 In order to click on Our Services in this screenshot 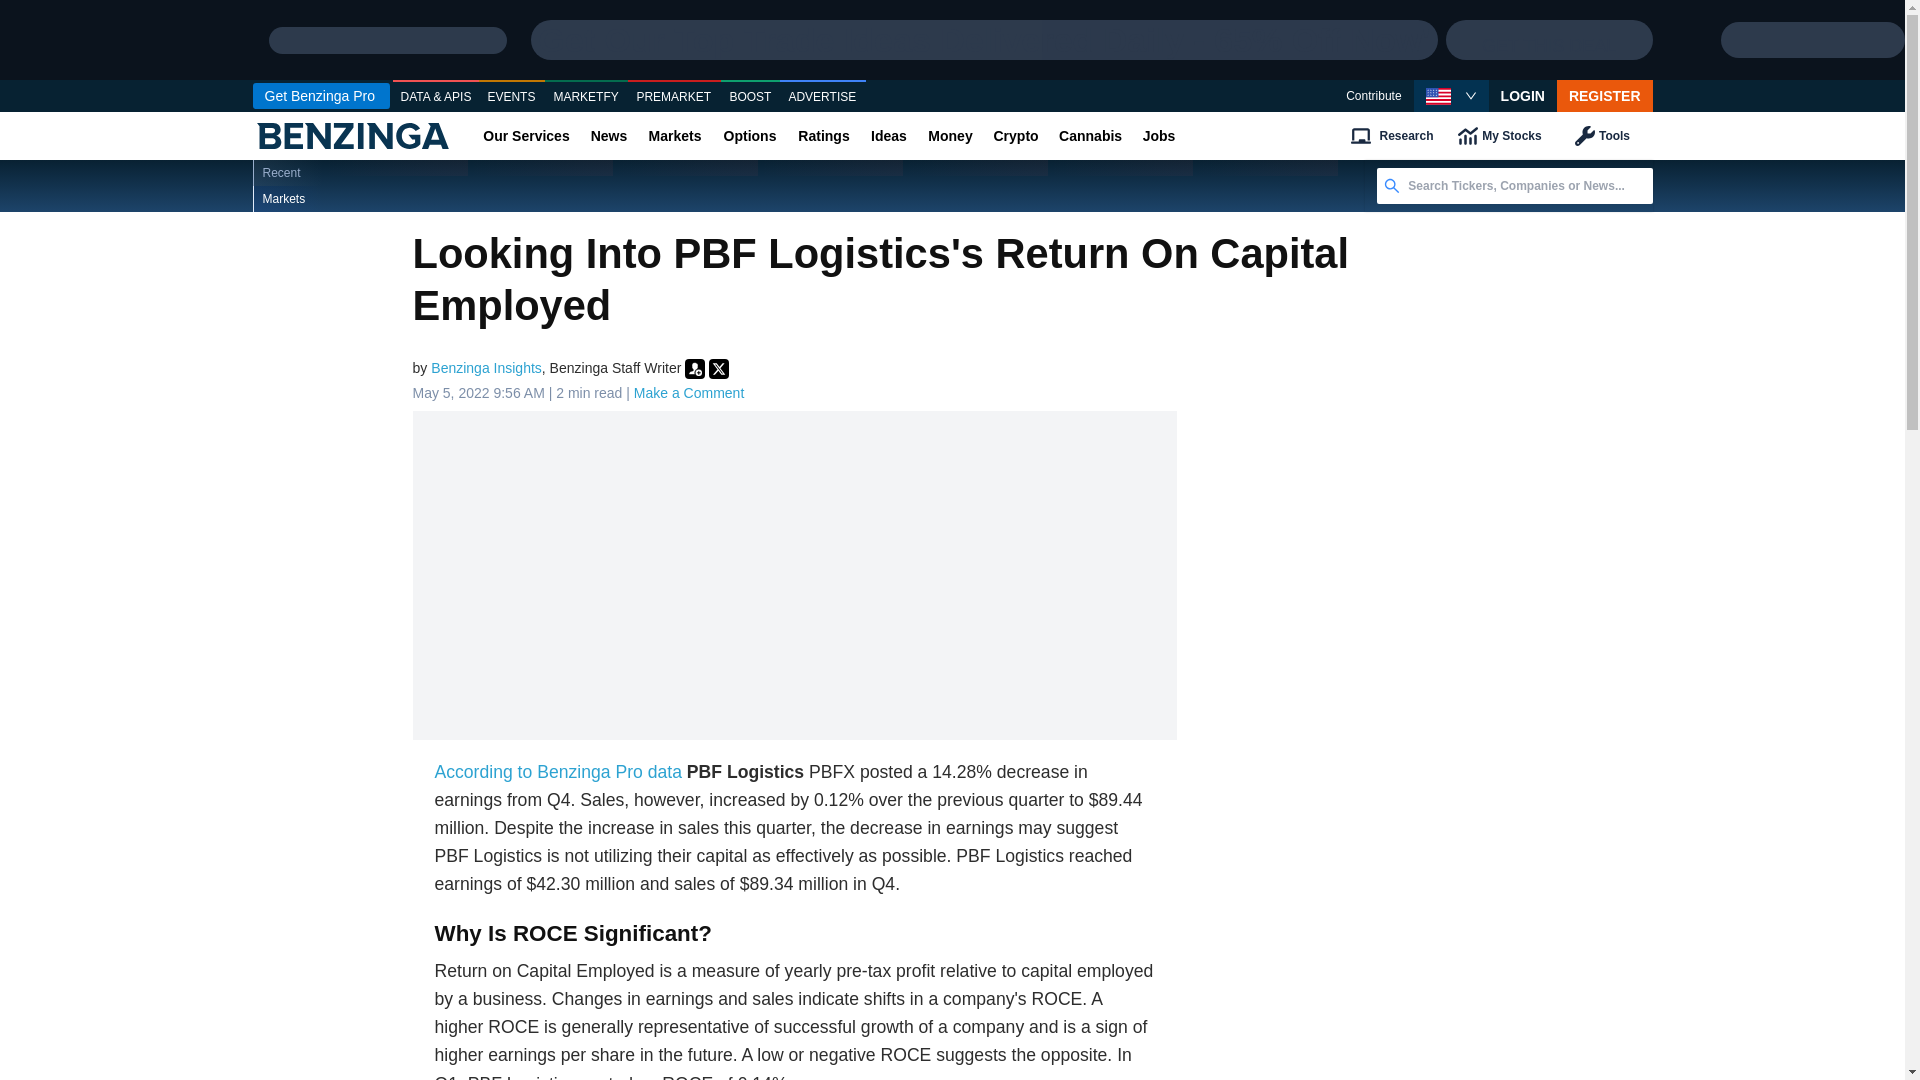, I will do `click(526, 136)`.